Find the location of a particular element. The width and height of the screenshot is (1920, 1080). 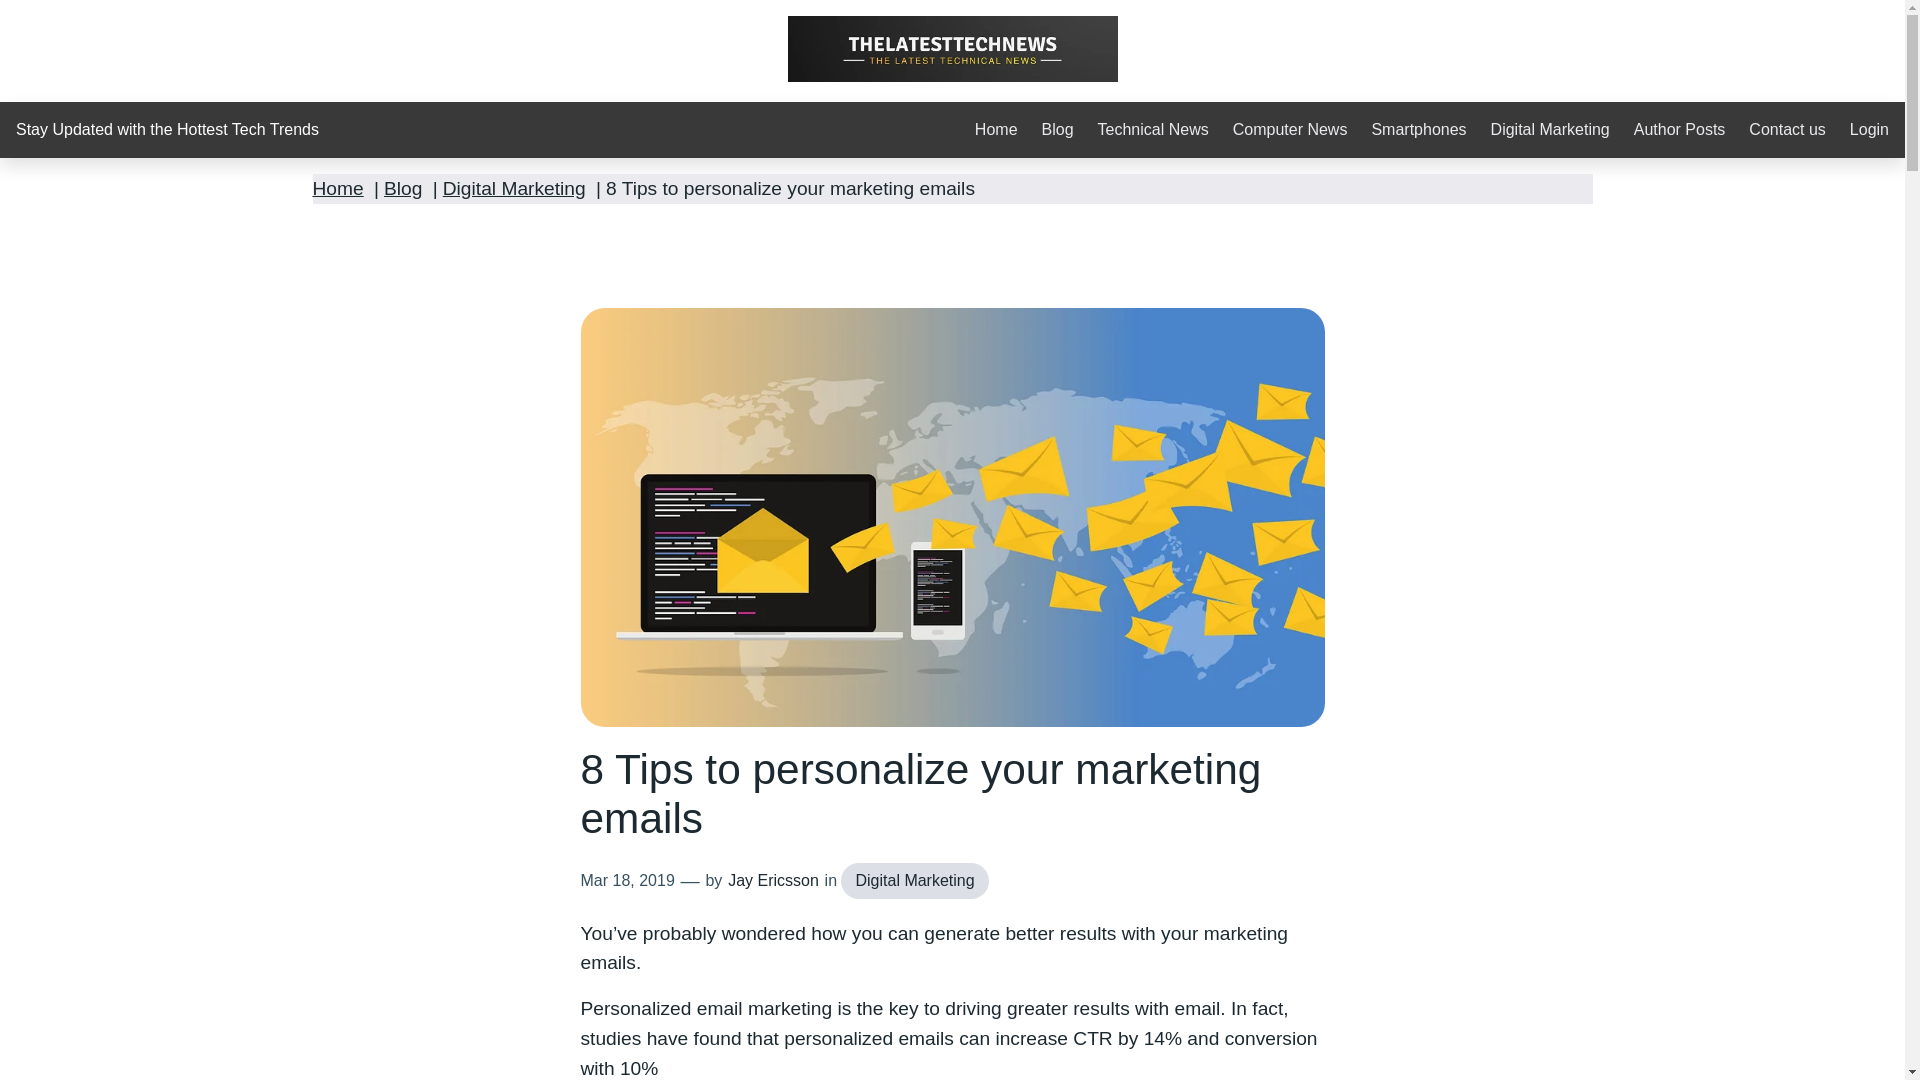

Computer News is located at coordinates (1290, 130).